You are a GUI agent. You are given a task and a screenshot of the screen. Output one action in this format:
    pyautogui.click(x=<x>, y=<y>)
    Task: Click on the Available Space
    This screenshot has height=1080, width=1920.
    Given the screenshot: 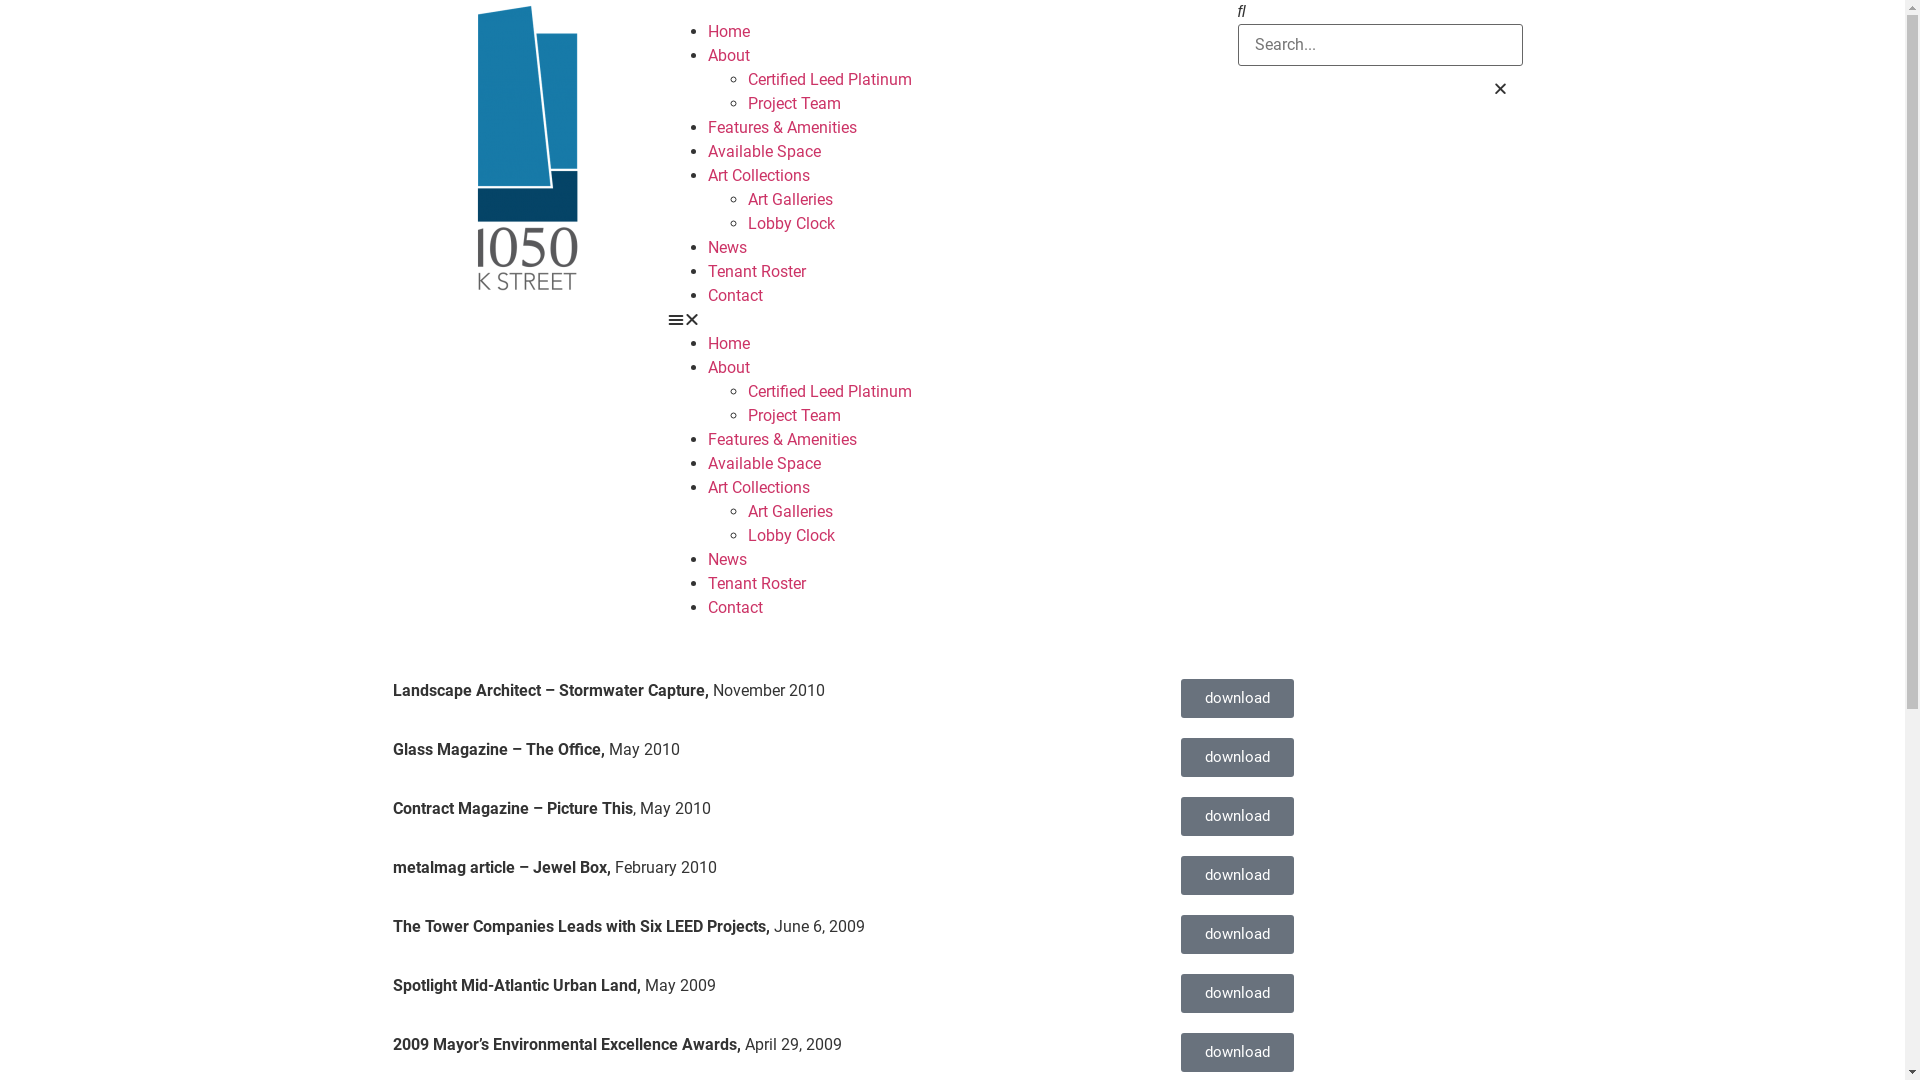 What is the action you would take?
    pyautogui.click(x=764, y=152)
    